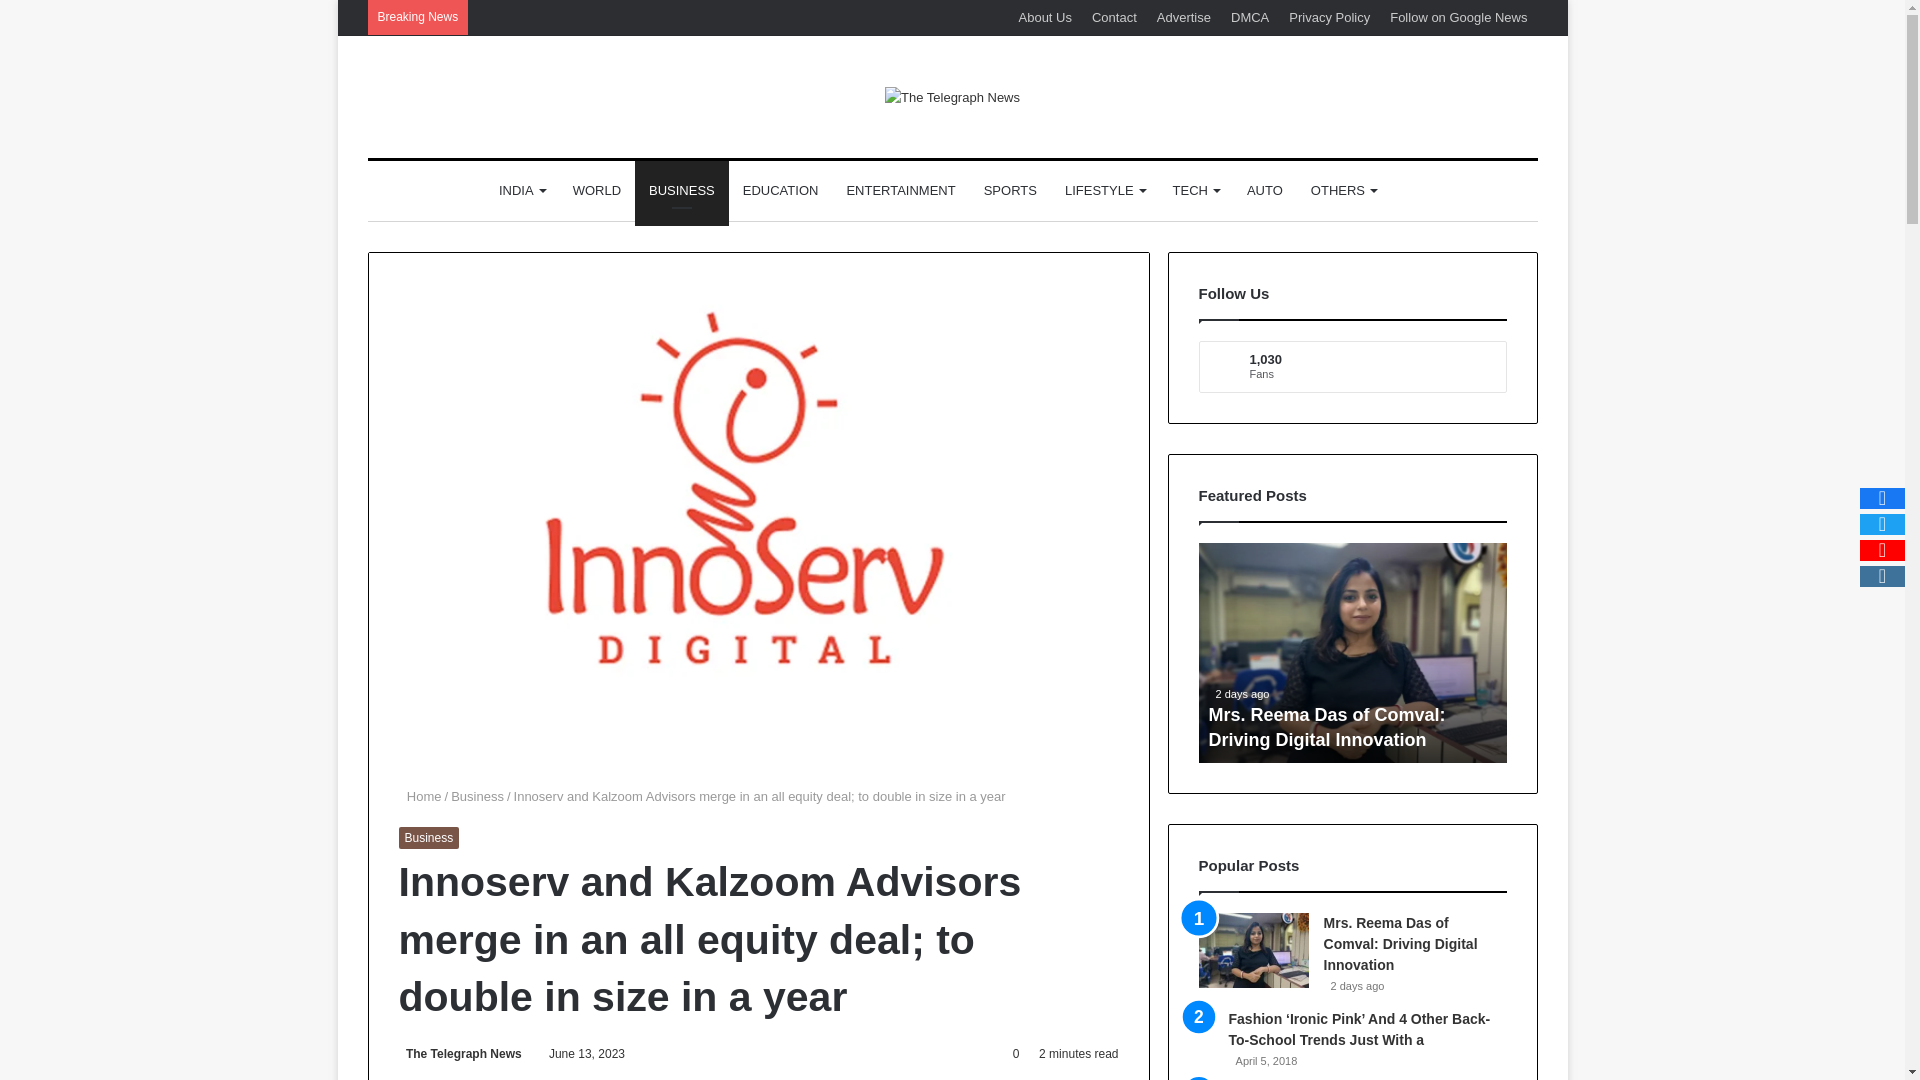  What do you see at coordinates (1196, 190) in the screenshot?
I see `TECH` at bounding box center [1196, 190].